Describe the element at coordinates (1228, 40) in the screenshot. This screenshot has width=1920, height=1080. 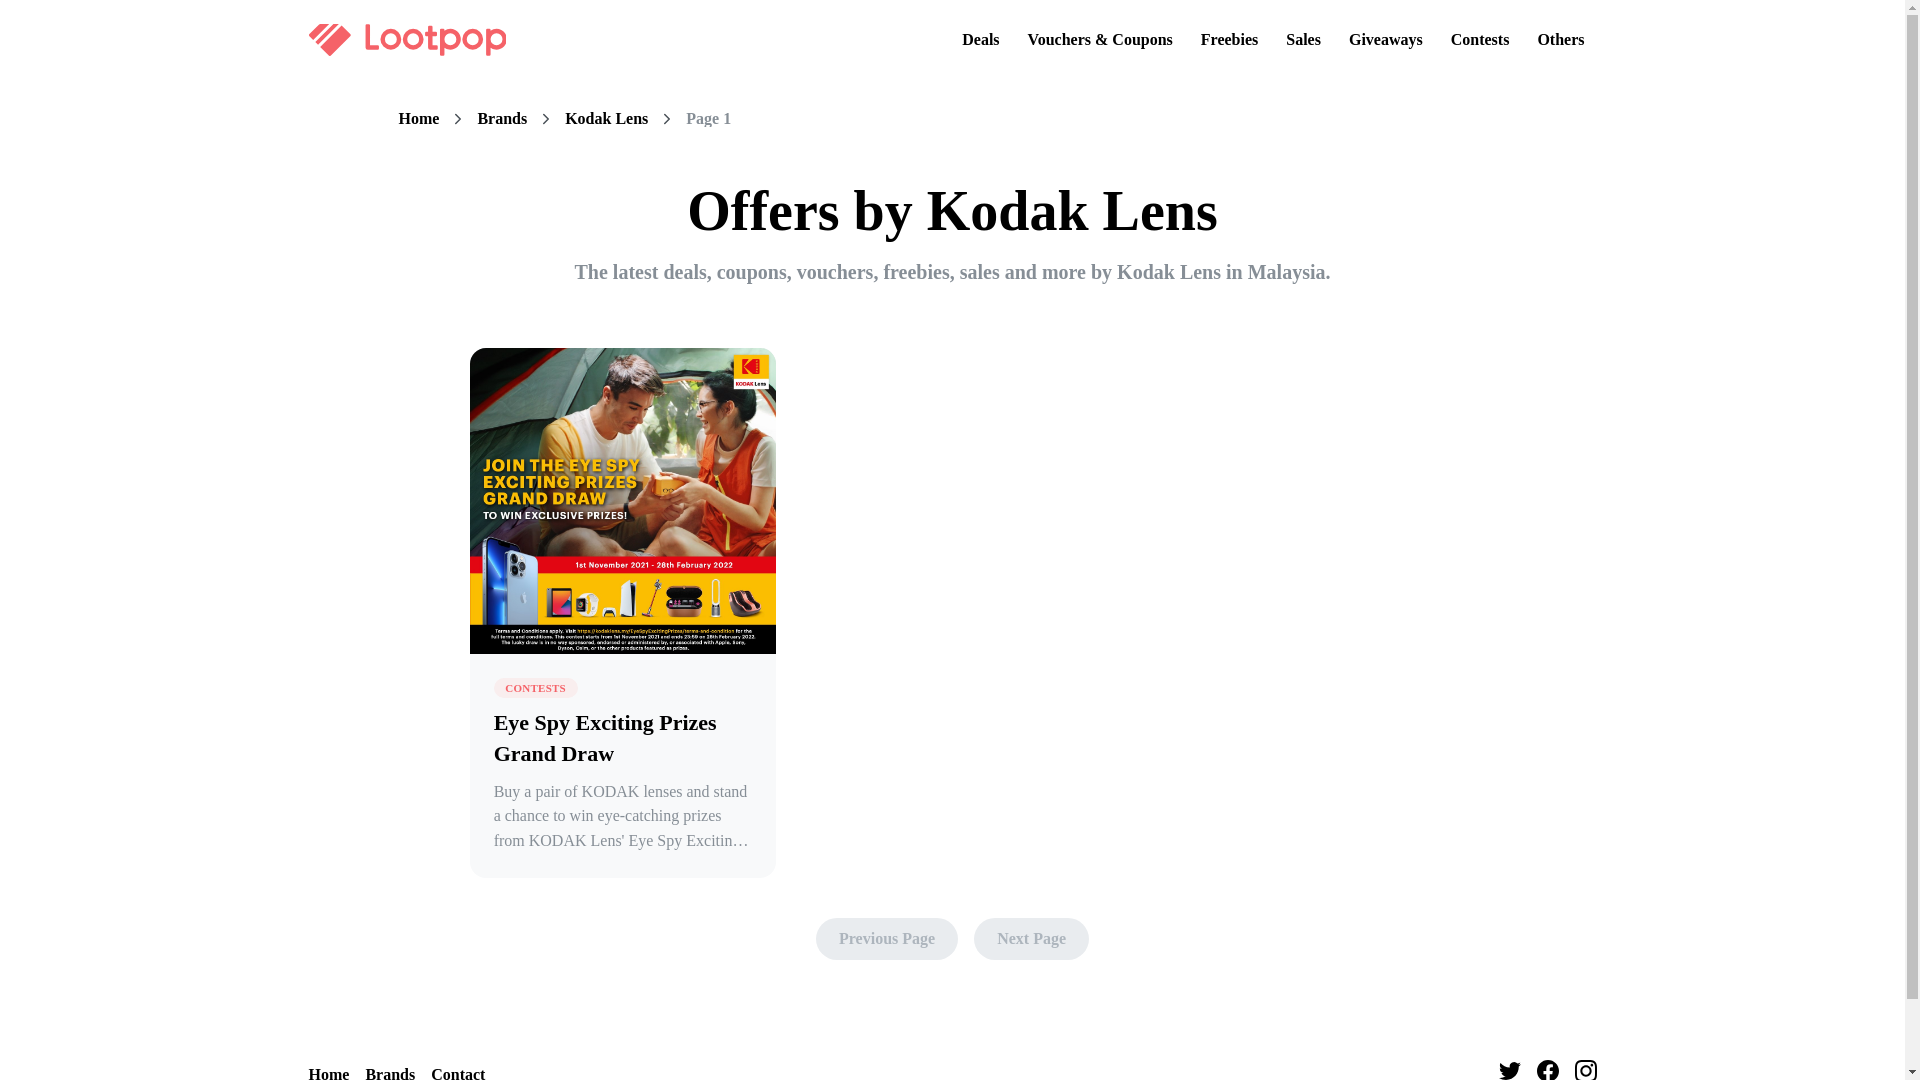
I see `Freebies` at that location.